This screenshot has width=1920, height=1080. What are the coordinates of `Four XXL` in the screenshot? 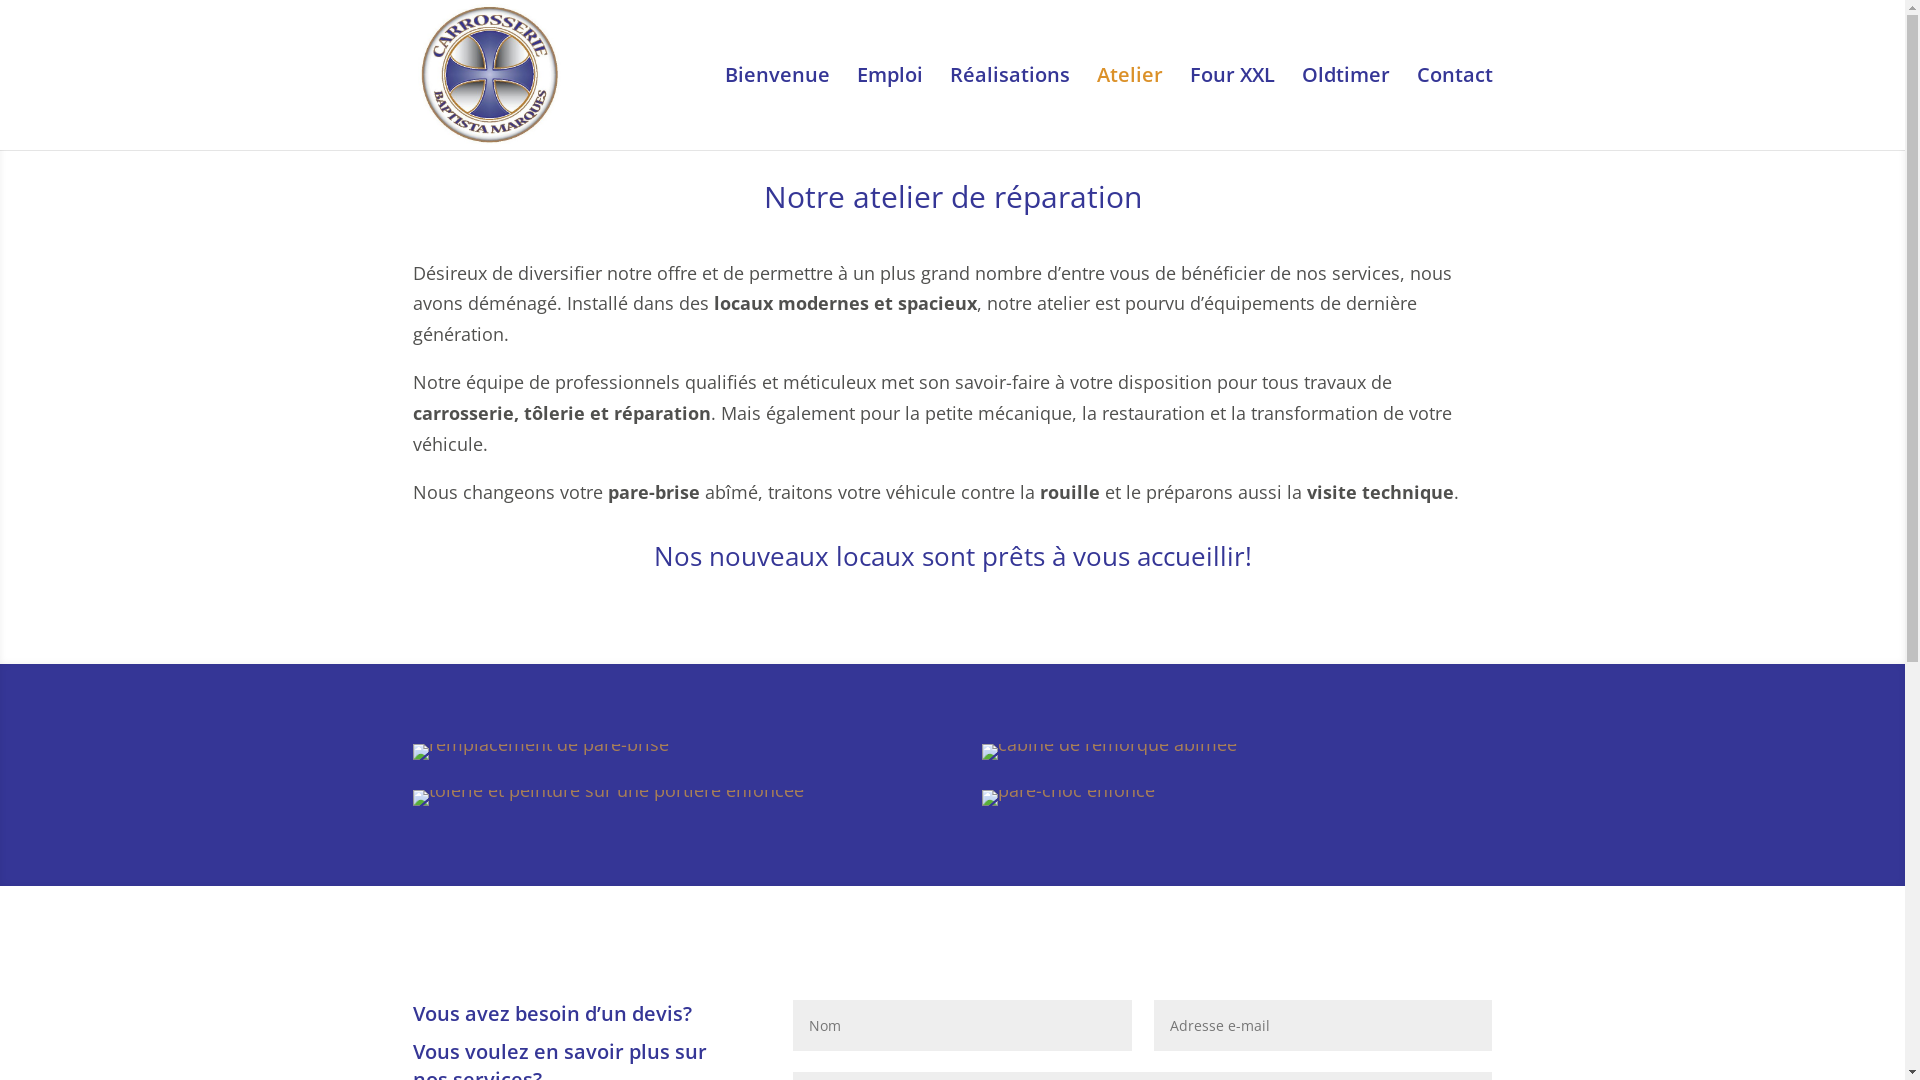 It's located at (1232, 109).